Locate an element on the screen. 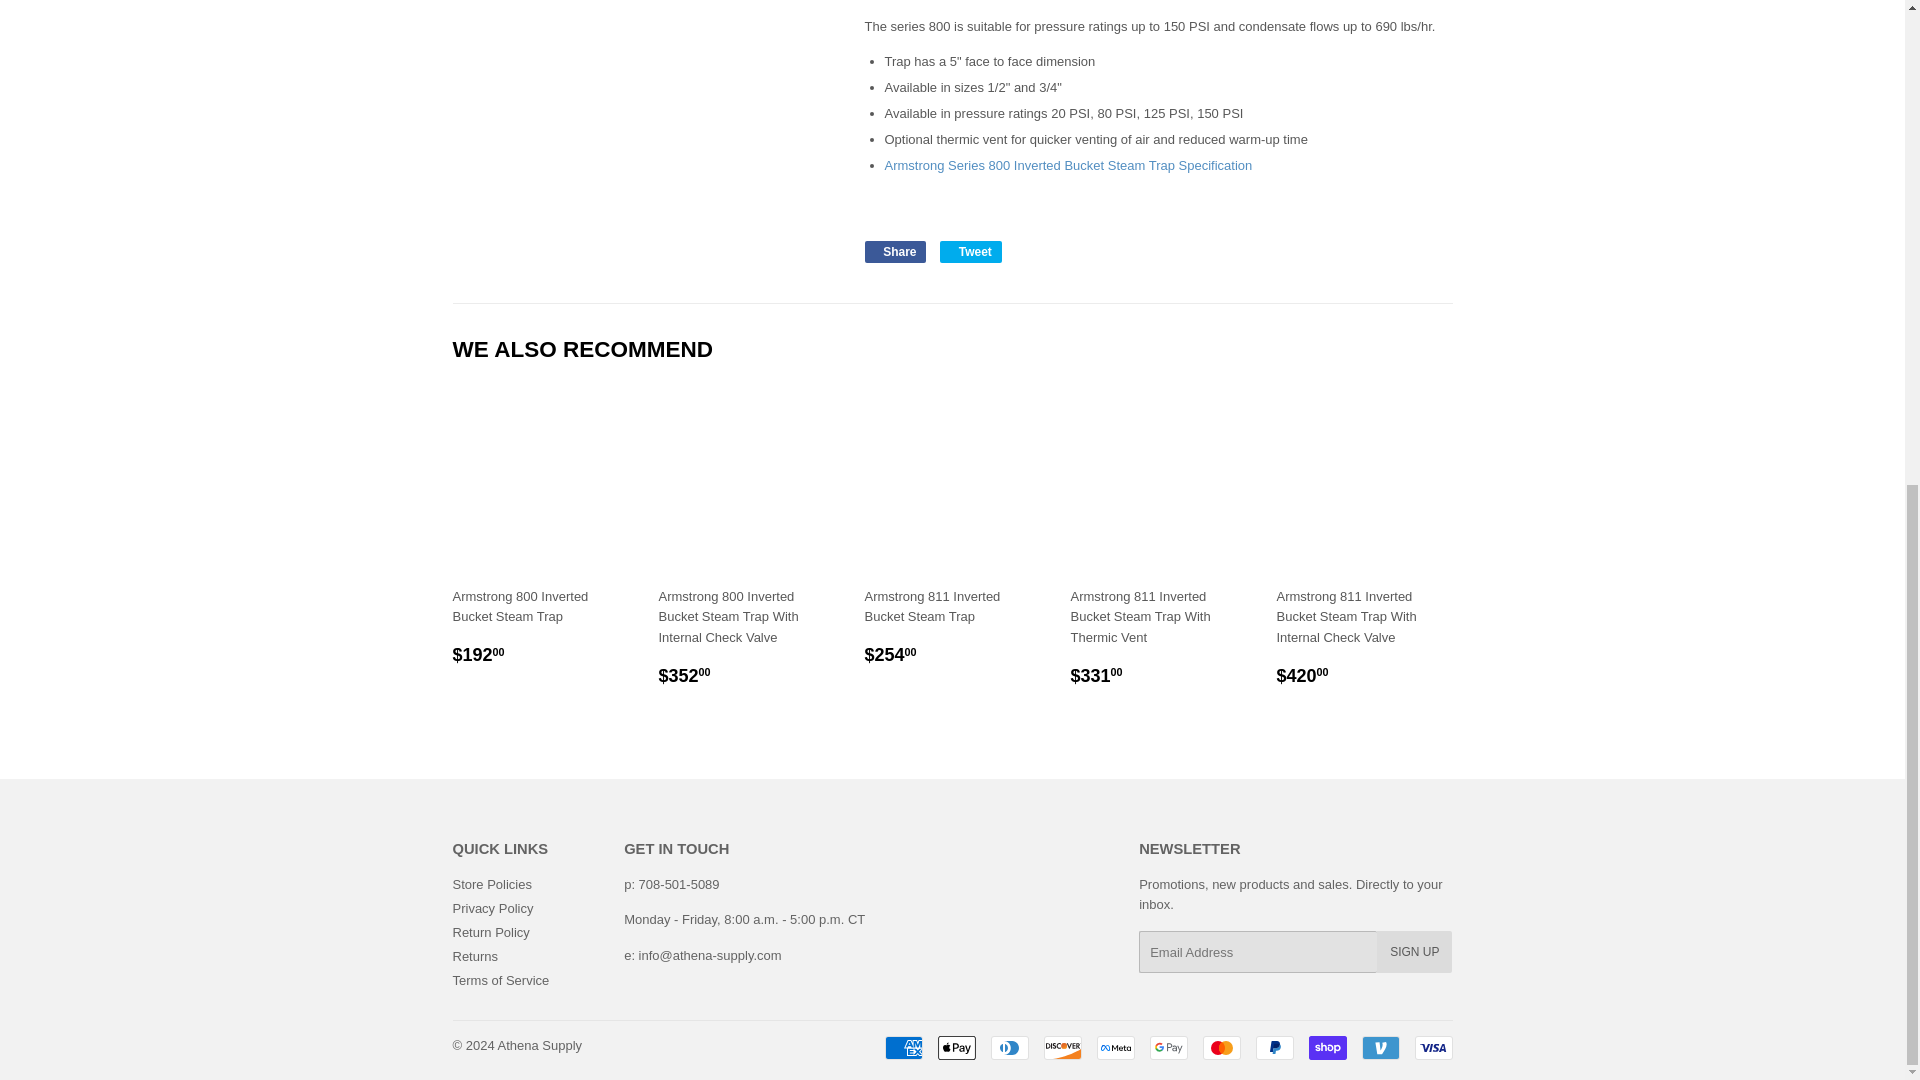 This screenshot has width=1920, height=1080. Meta Pay is located at coordinates (1115, 1047).